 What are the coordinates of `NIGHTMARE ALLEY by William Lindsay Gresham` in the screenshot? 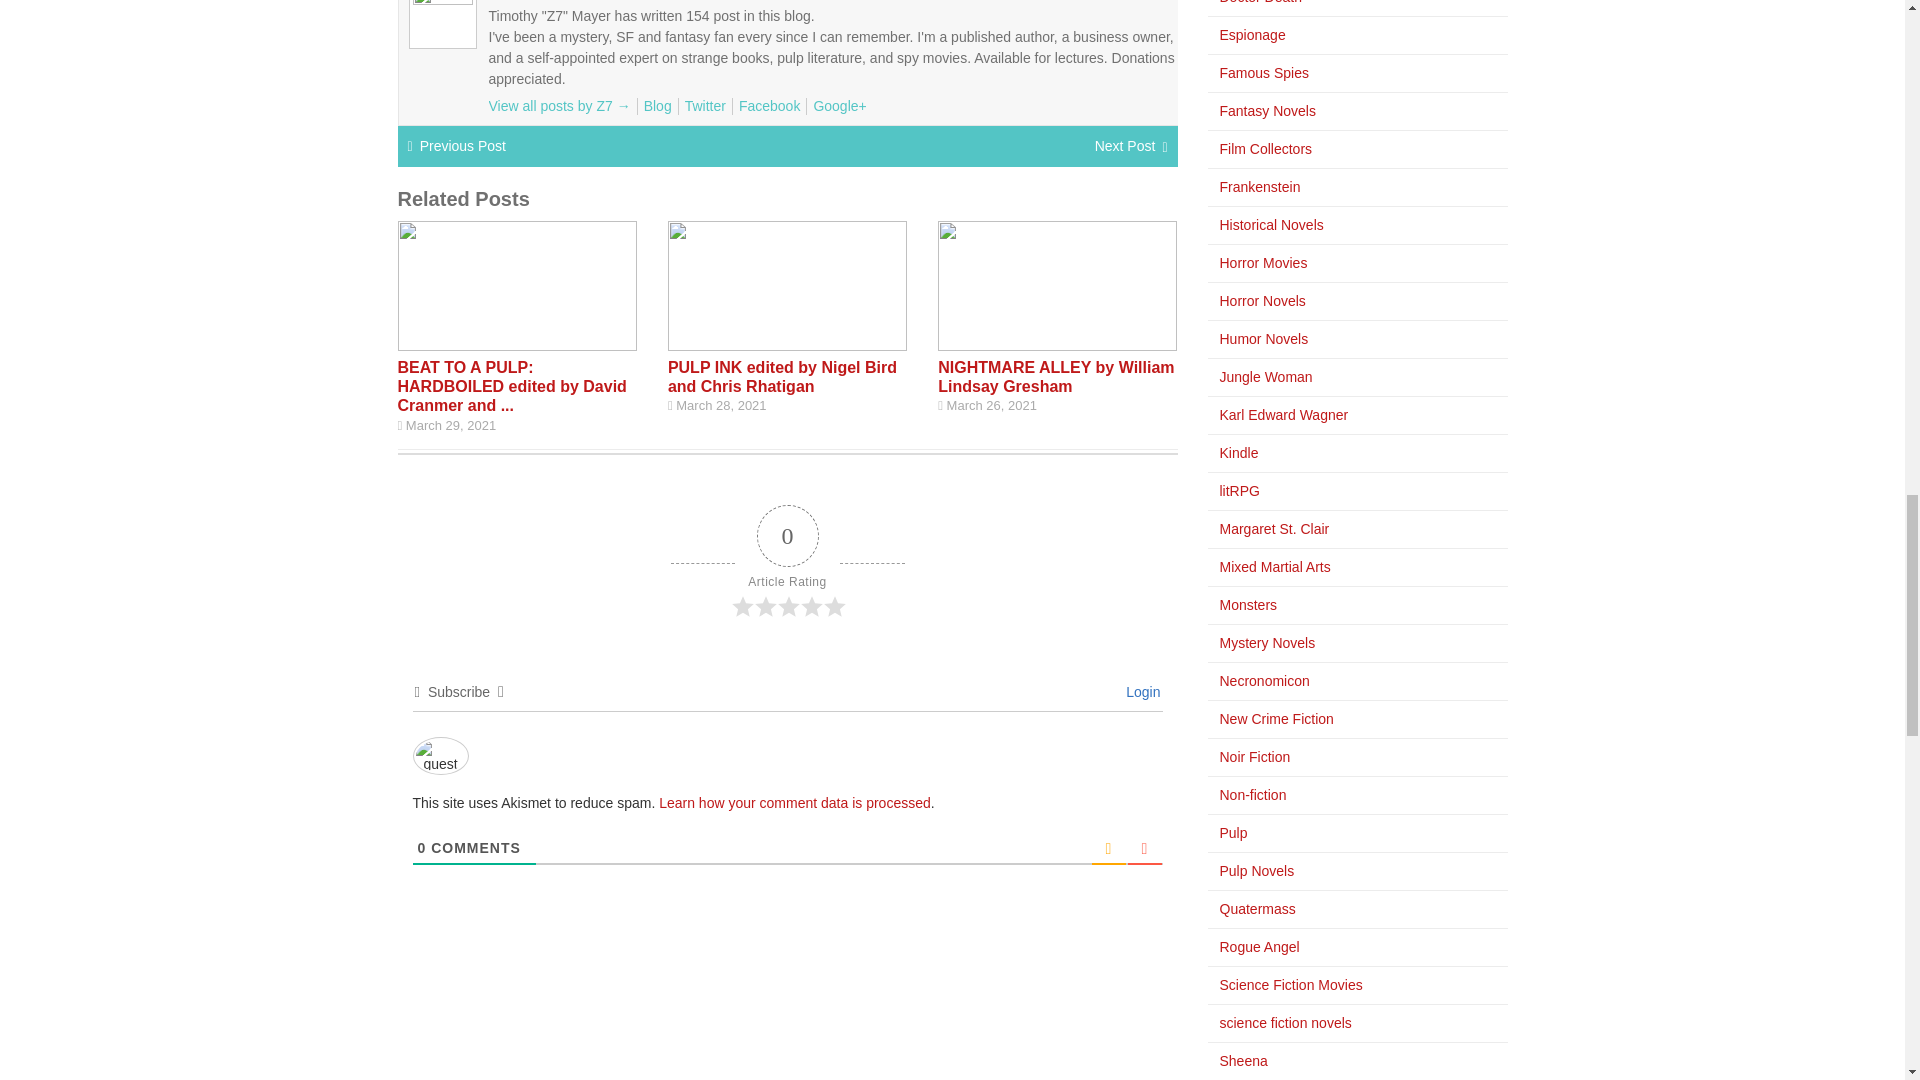 It's located at (1056, 376).